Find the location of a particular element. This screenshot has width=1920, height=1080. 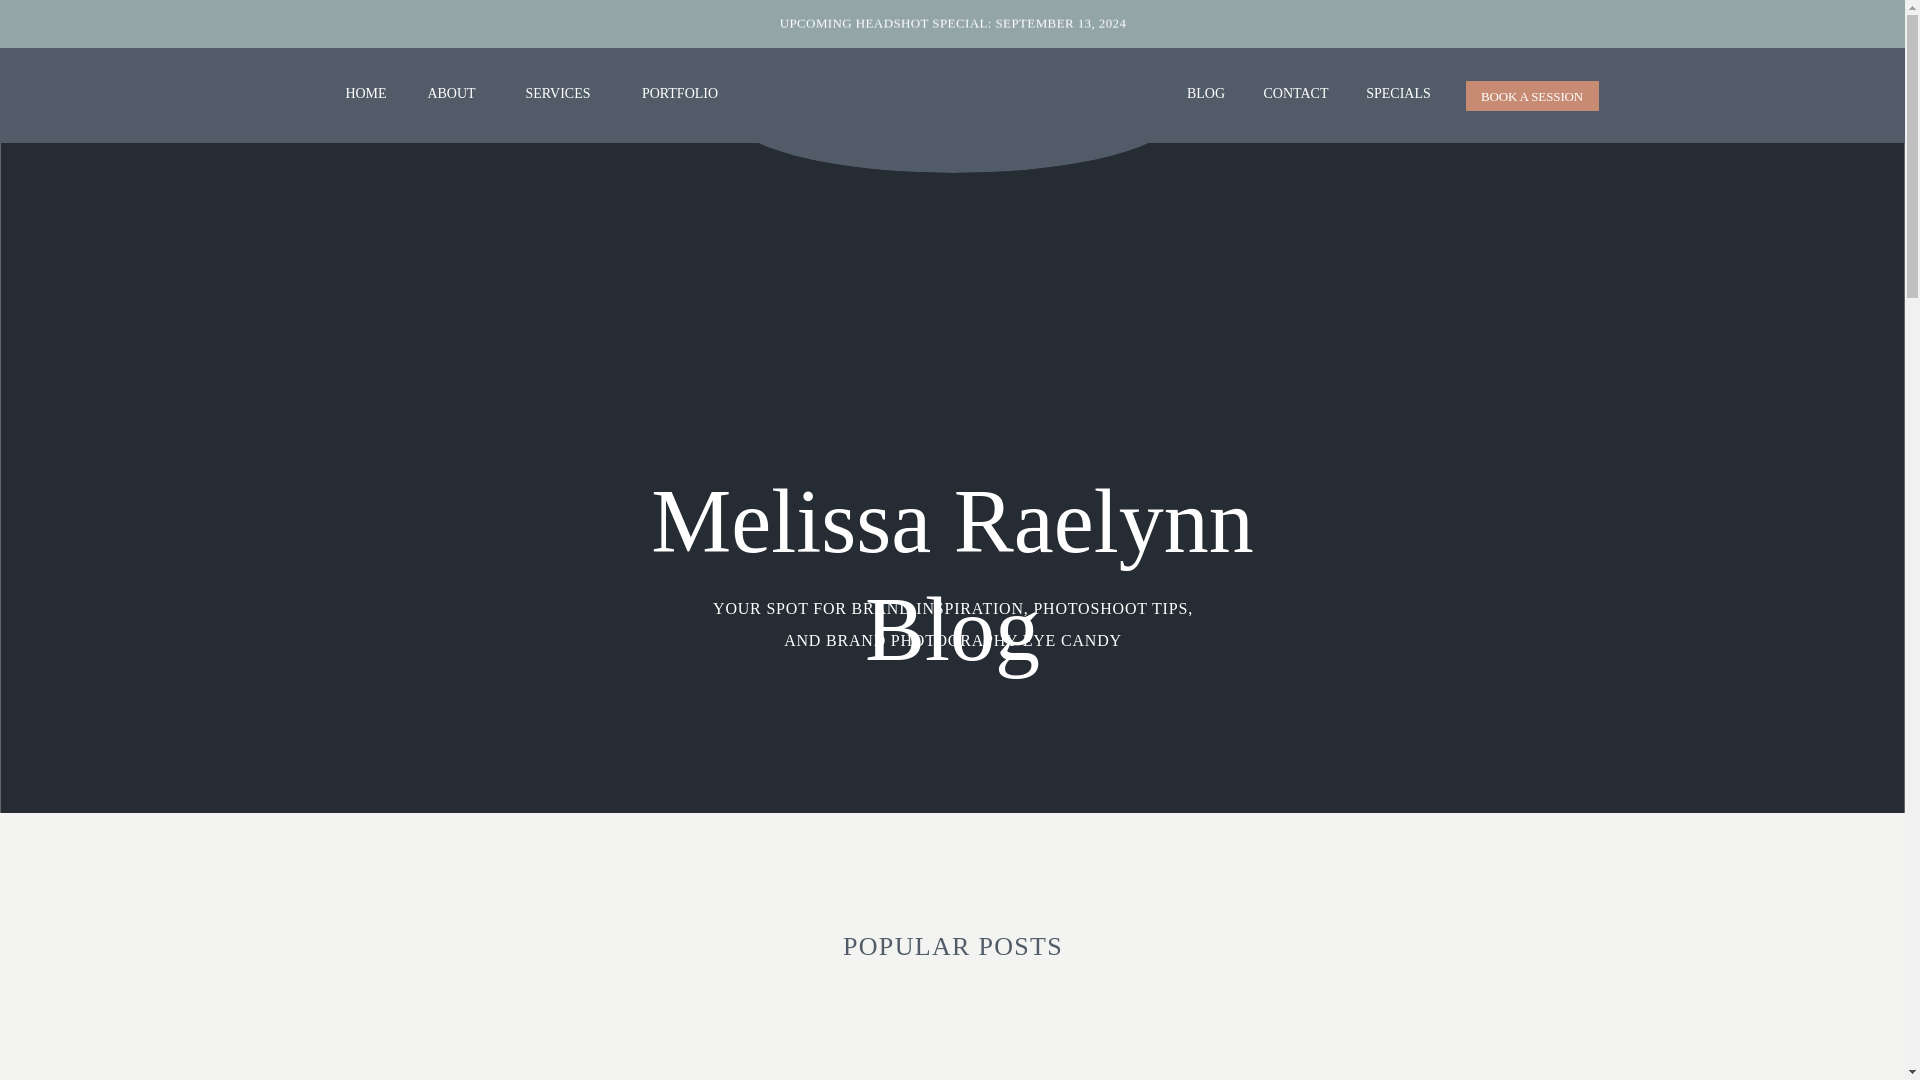

SERVICES is located at coordinates (558, 95).